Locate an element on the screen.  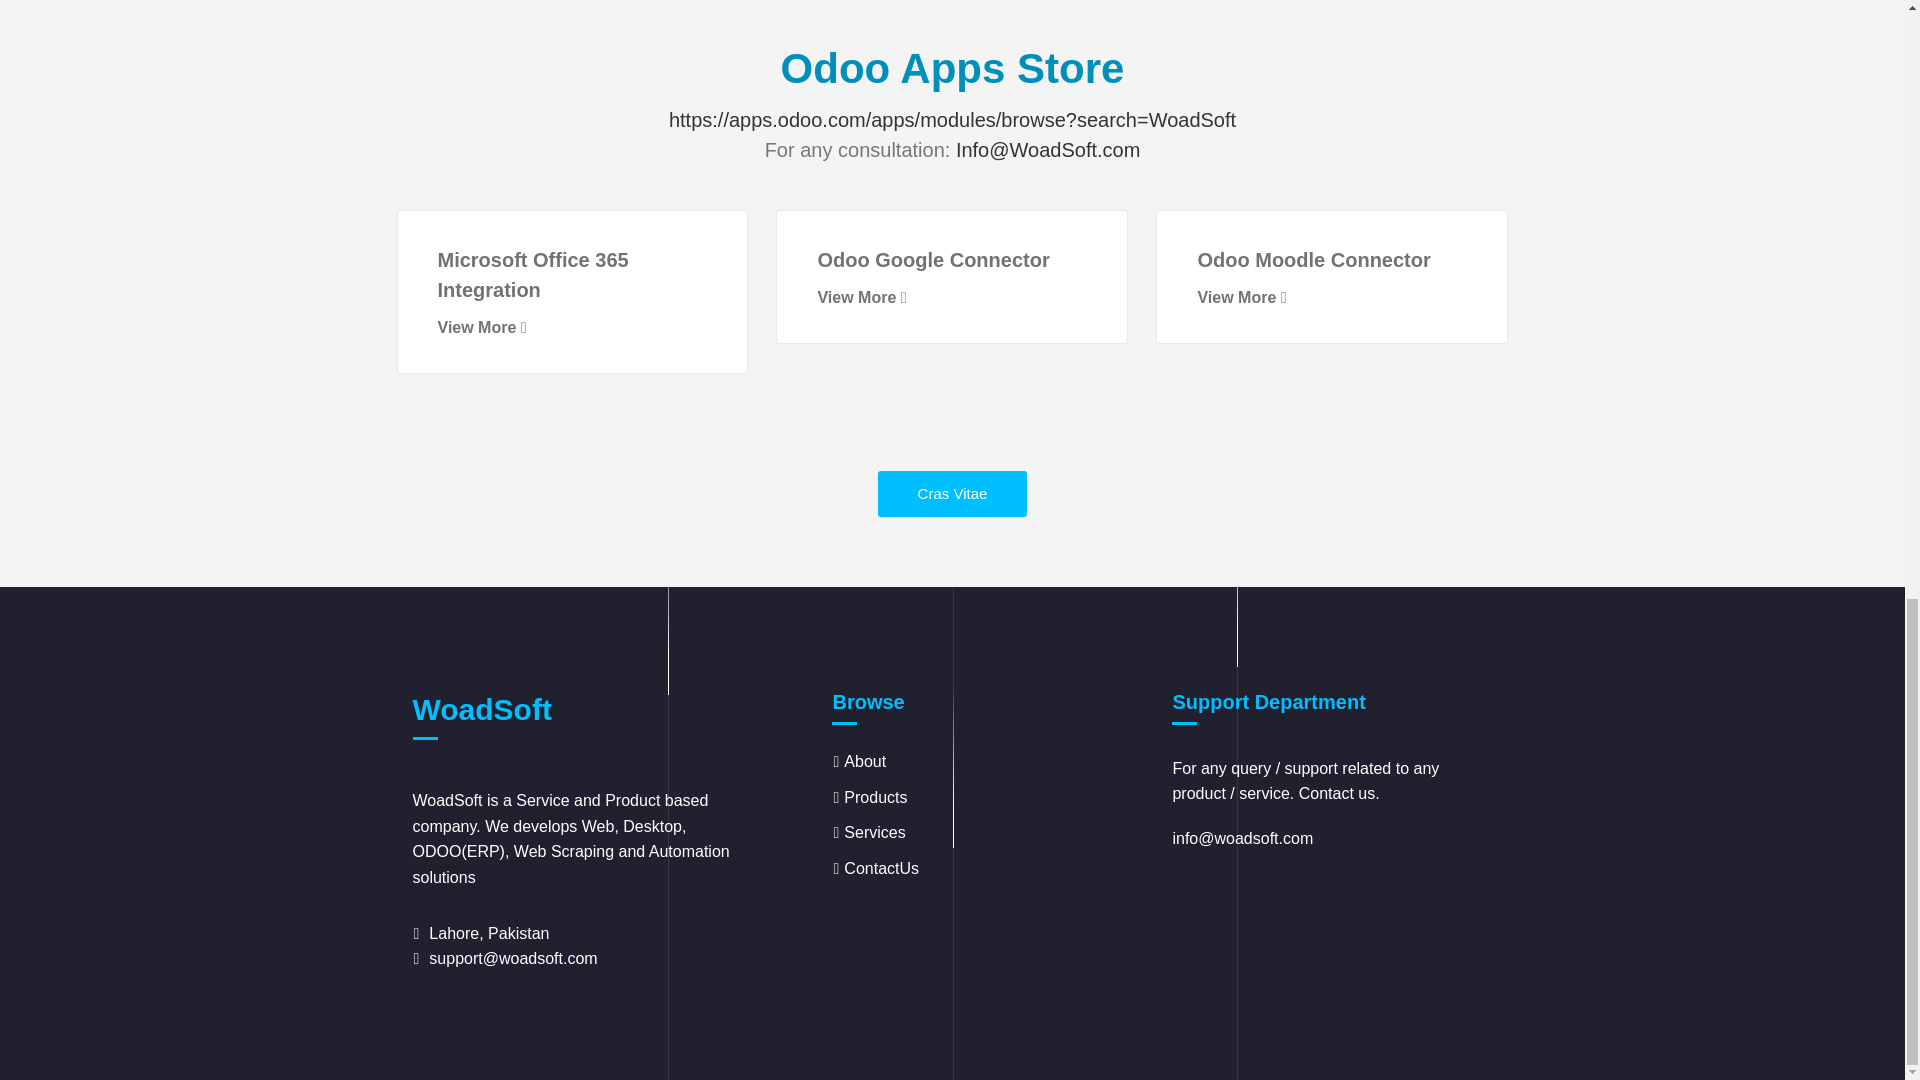
Odoo Google Connector is located at coordinates (932, 260).